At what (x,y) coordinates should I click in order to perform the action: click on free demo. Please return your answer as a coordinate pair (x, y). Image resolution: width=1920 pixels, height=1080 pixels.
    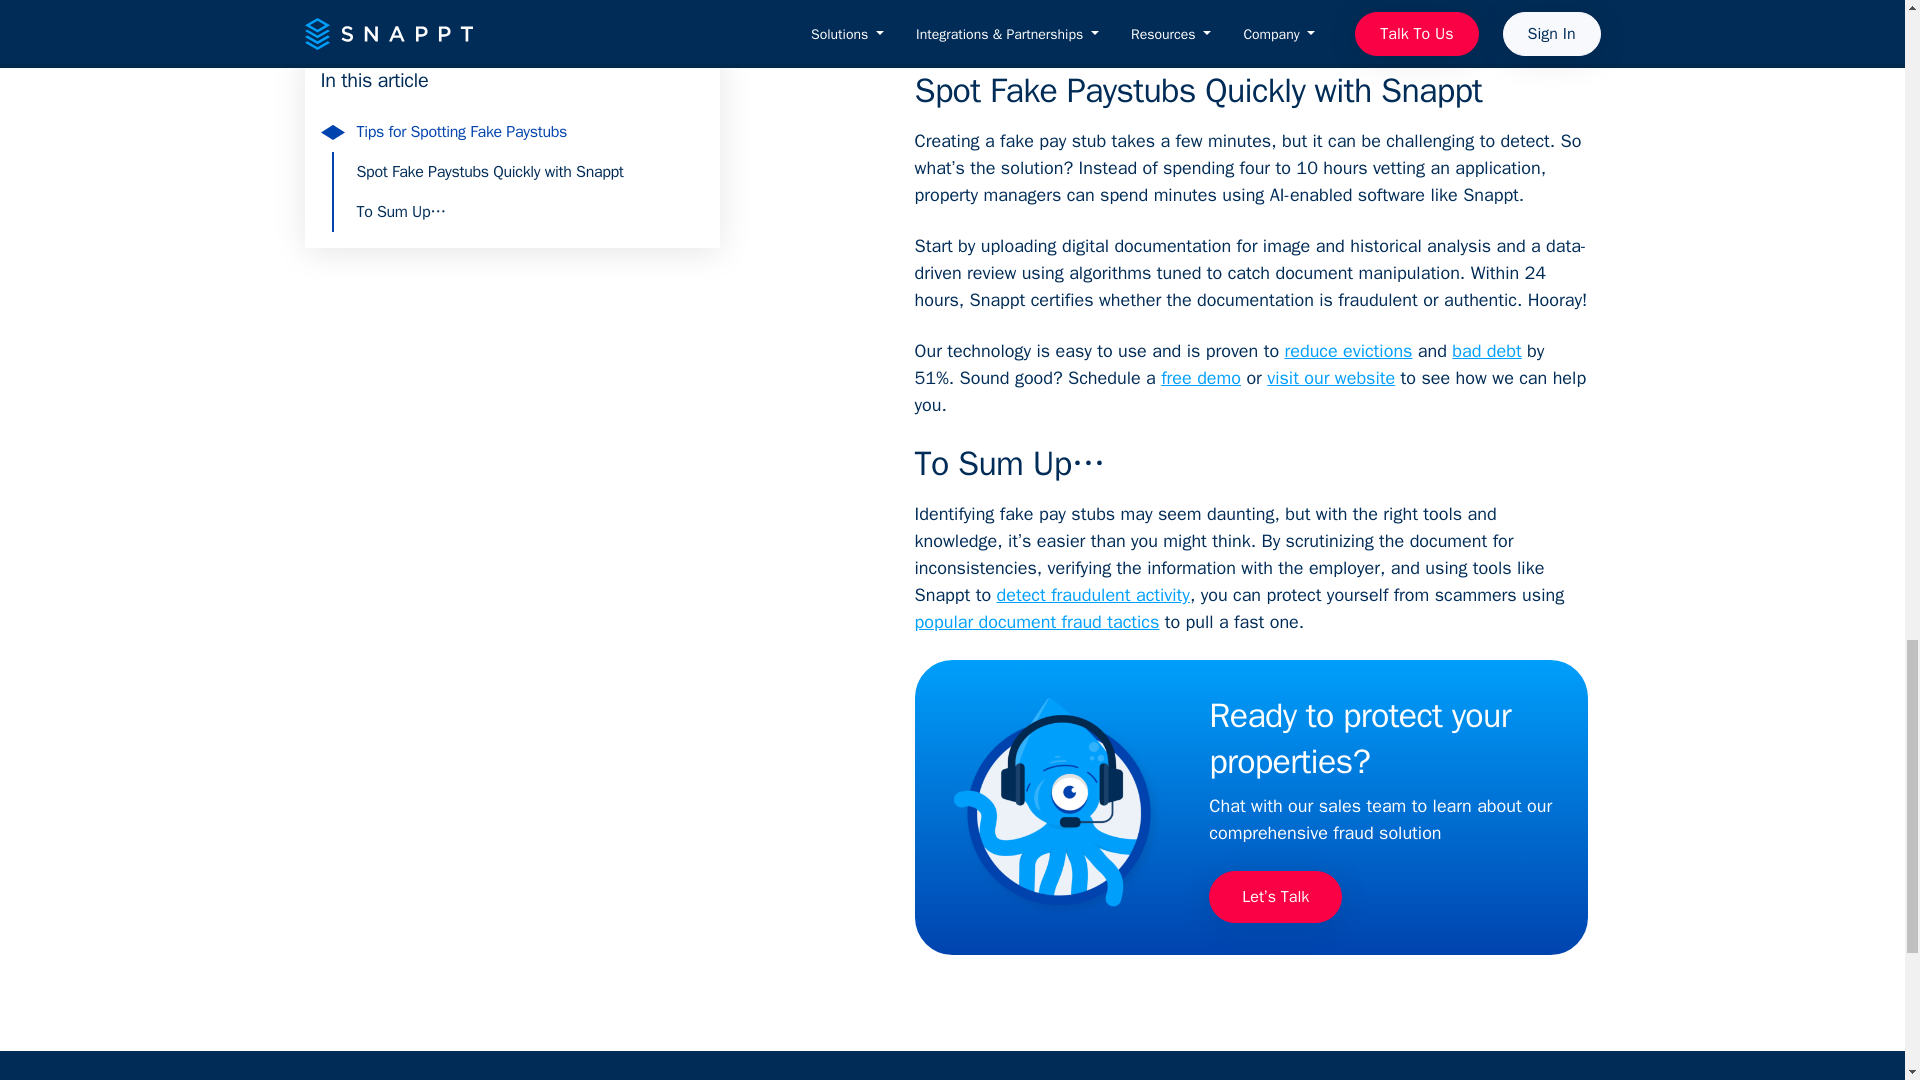
    Looking at the image, I should click on (1200, 378).